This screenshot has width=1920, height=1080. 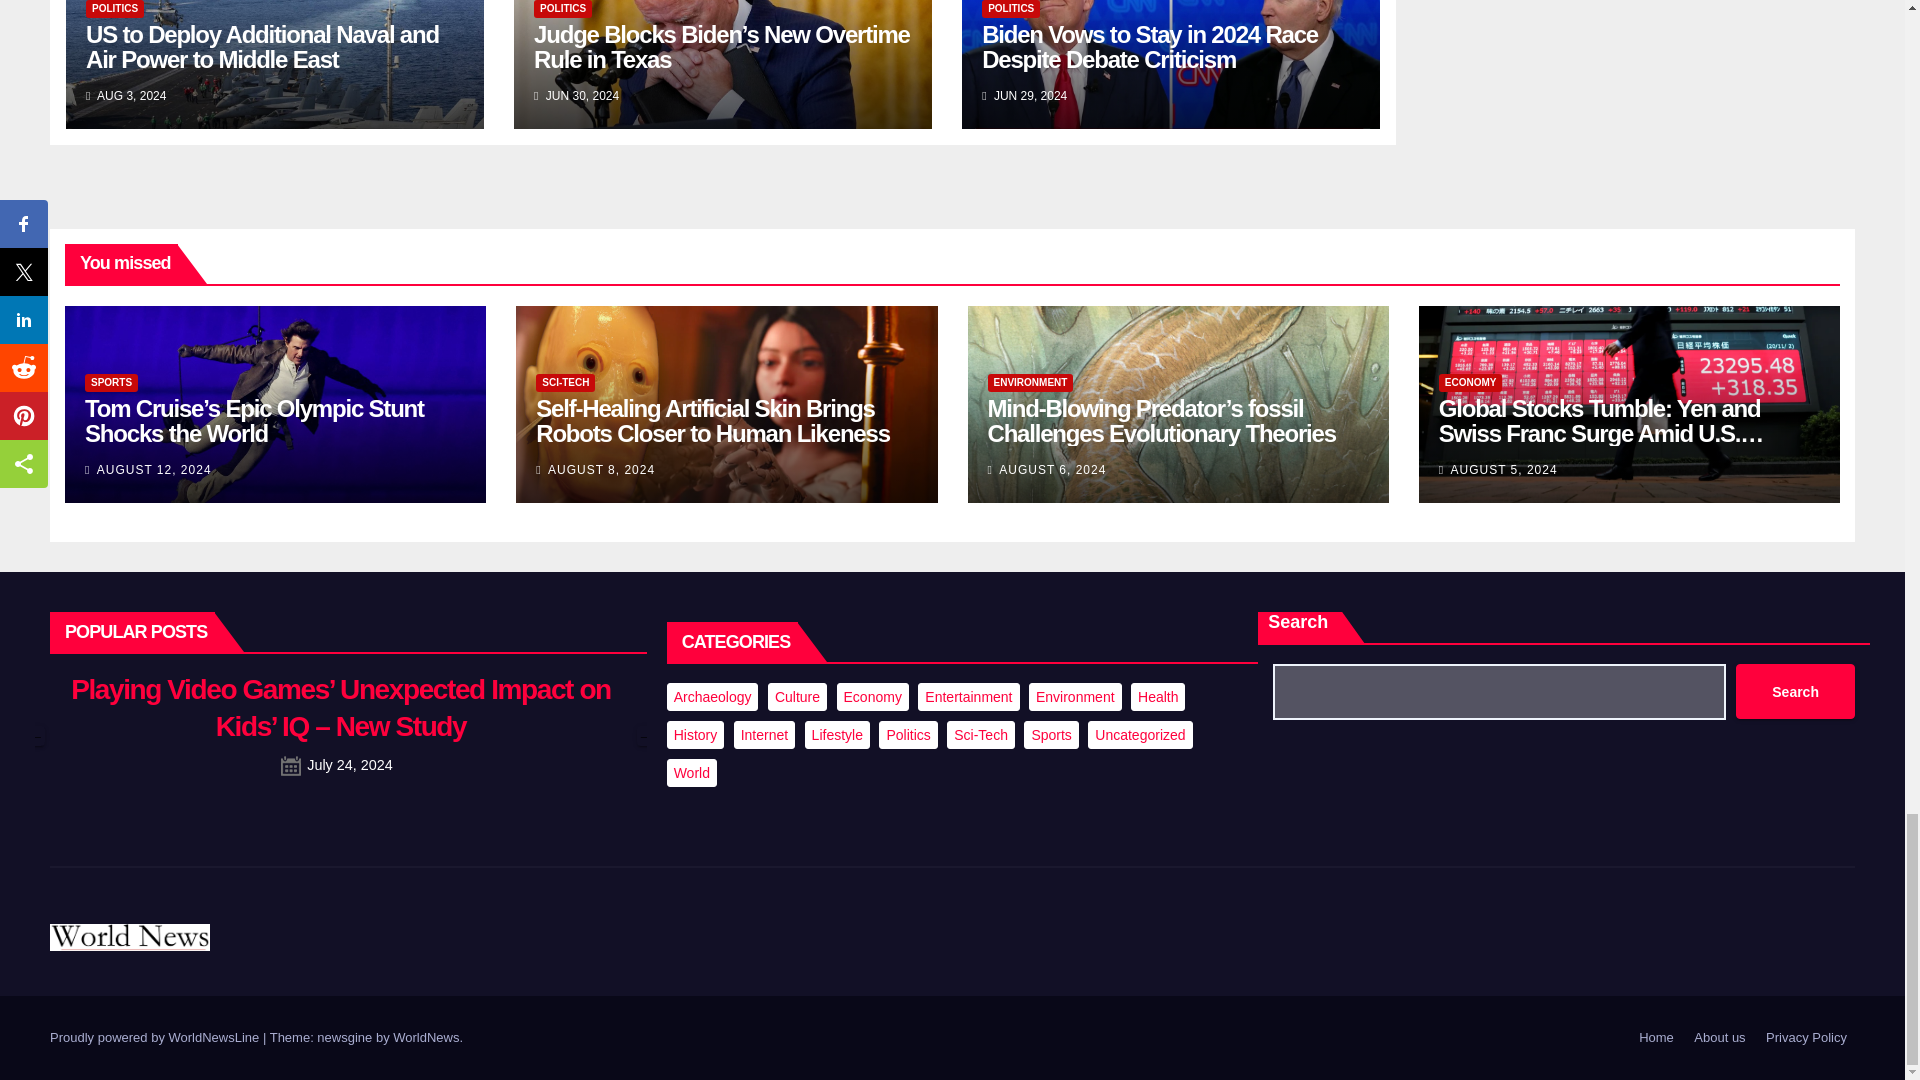 What do you see at coordinates (1149, 46) in the screenshot?
I see `Biden Vows to Stay in 2024 Race Despite Debate Criticism` at bounding box center [1149, 46].